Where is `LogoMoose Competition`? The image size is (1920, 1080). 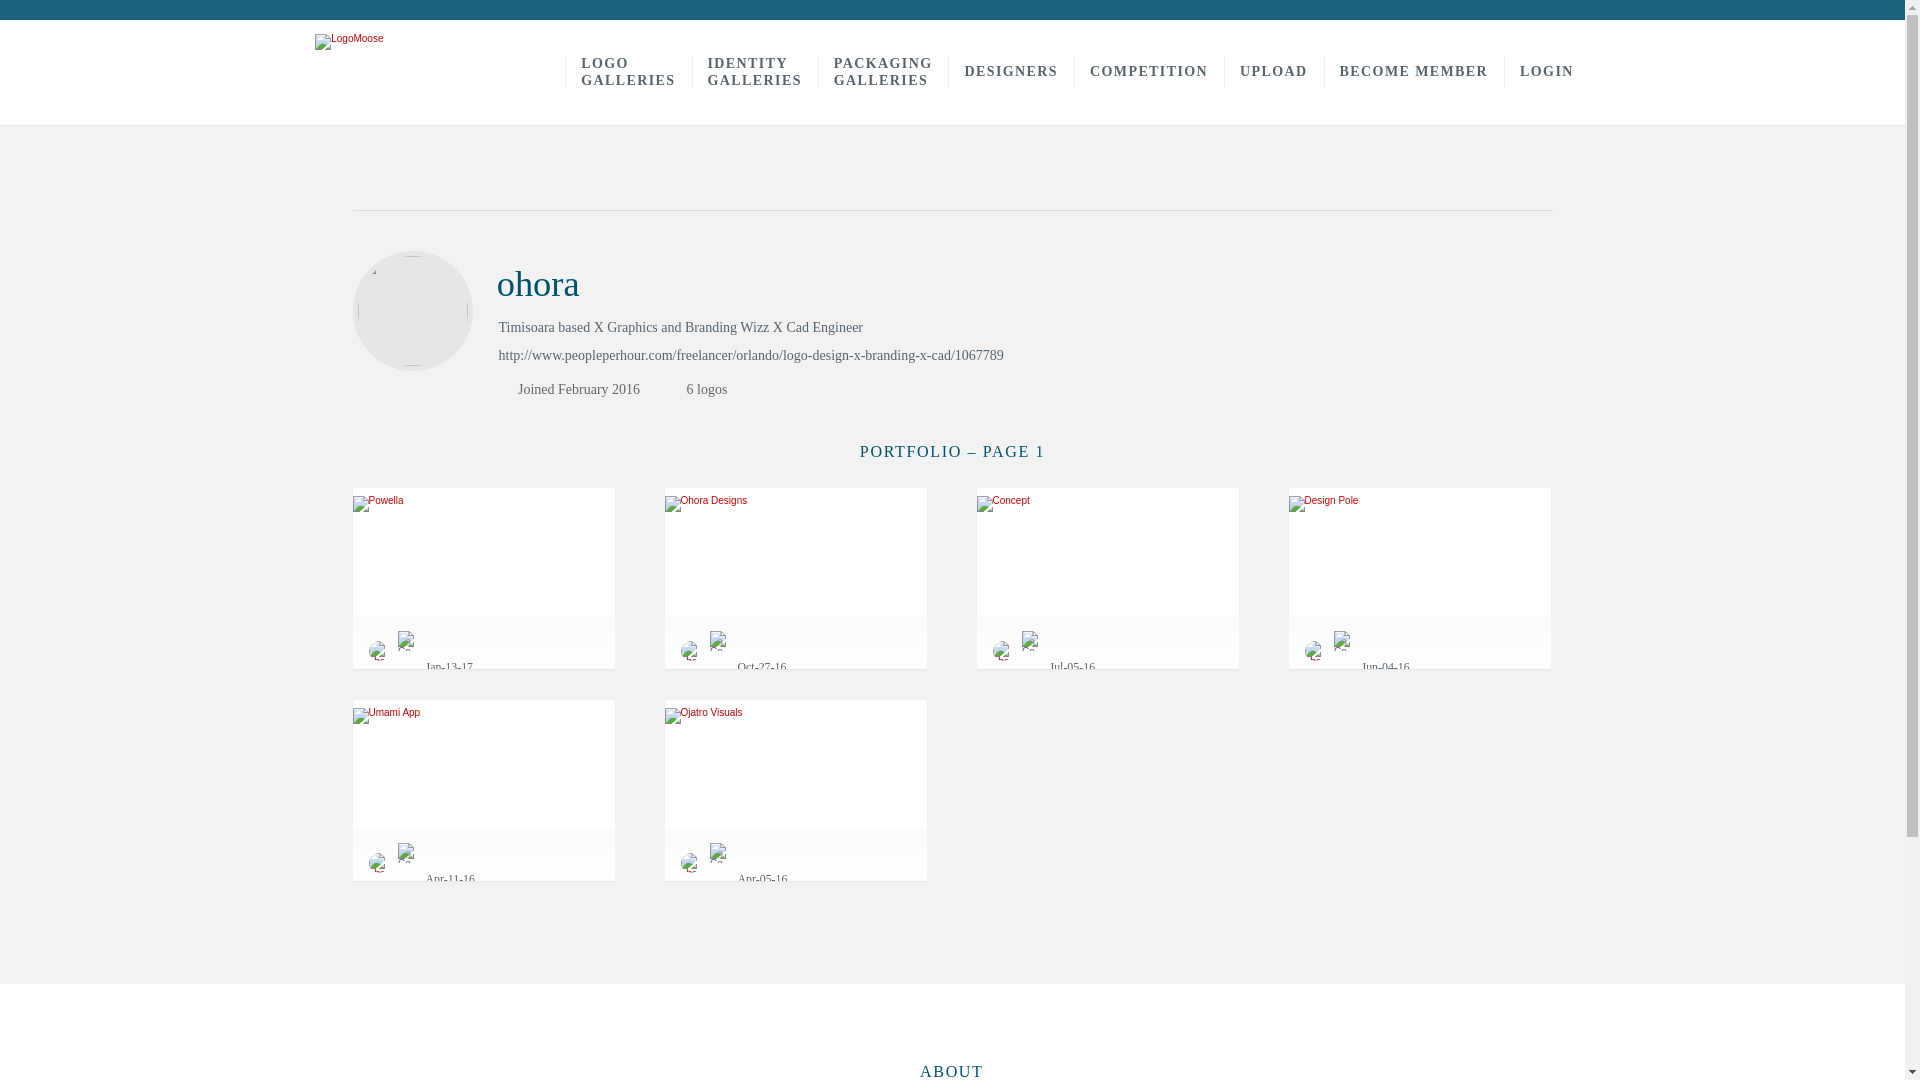 LogoMoose Competition is located at coordinates (882, 72).